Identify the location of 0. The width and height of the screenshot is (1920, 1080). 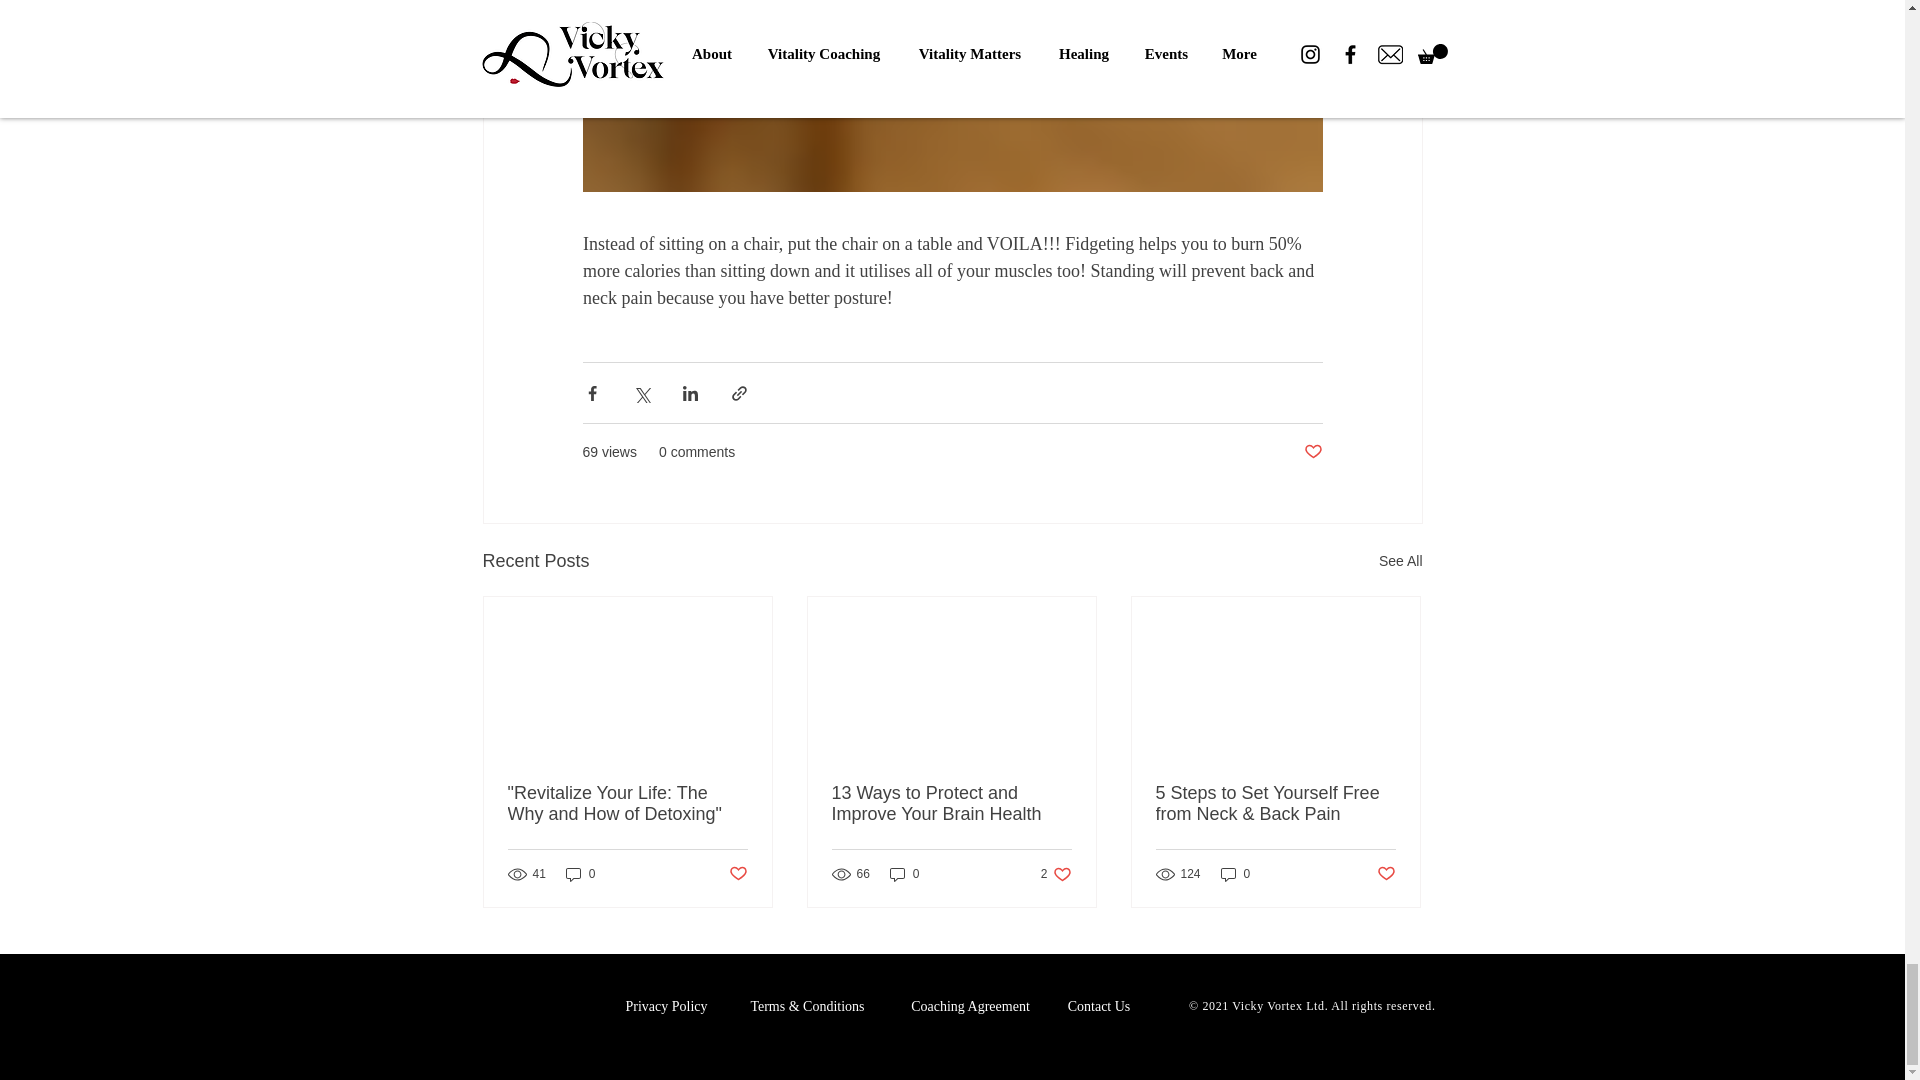
(580, 874).